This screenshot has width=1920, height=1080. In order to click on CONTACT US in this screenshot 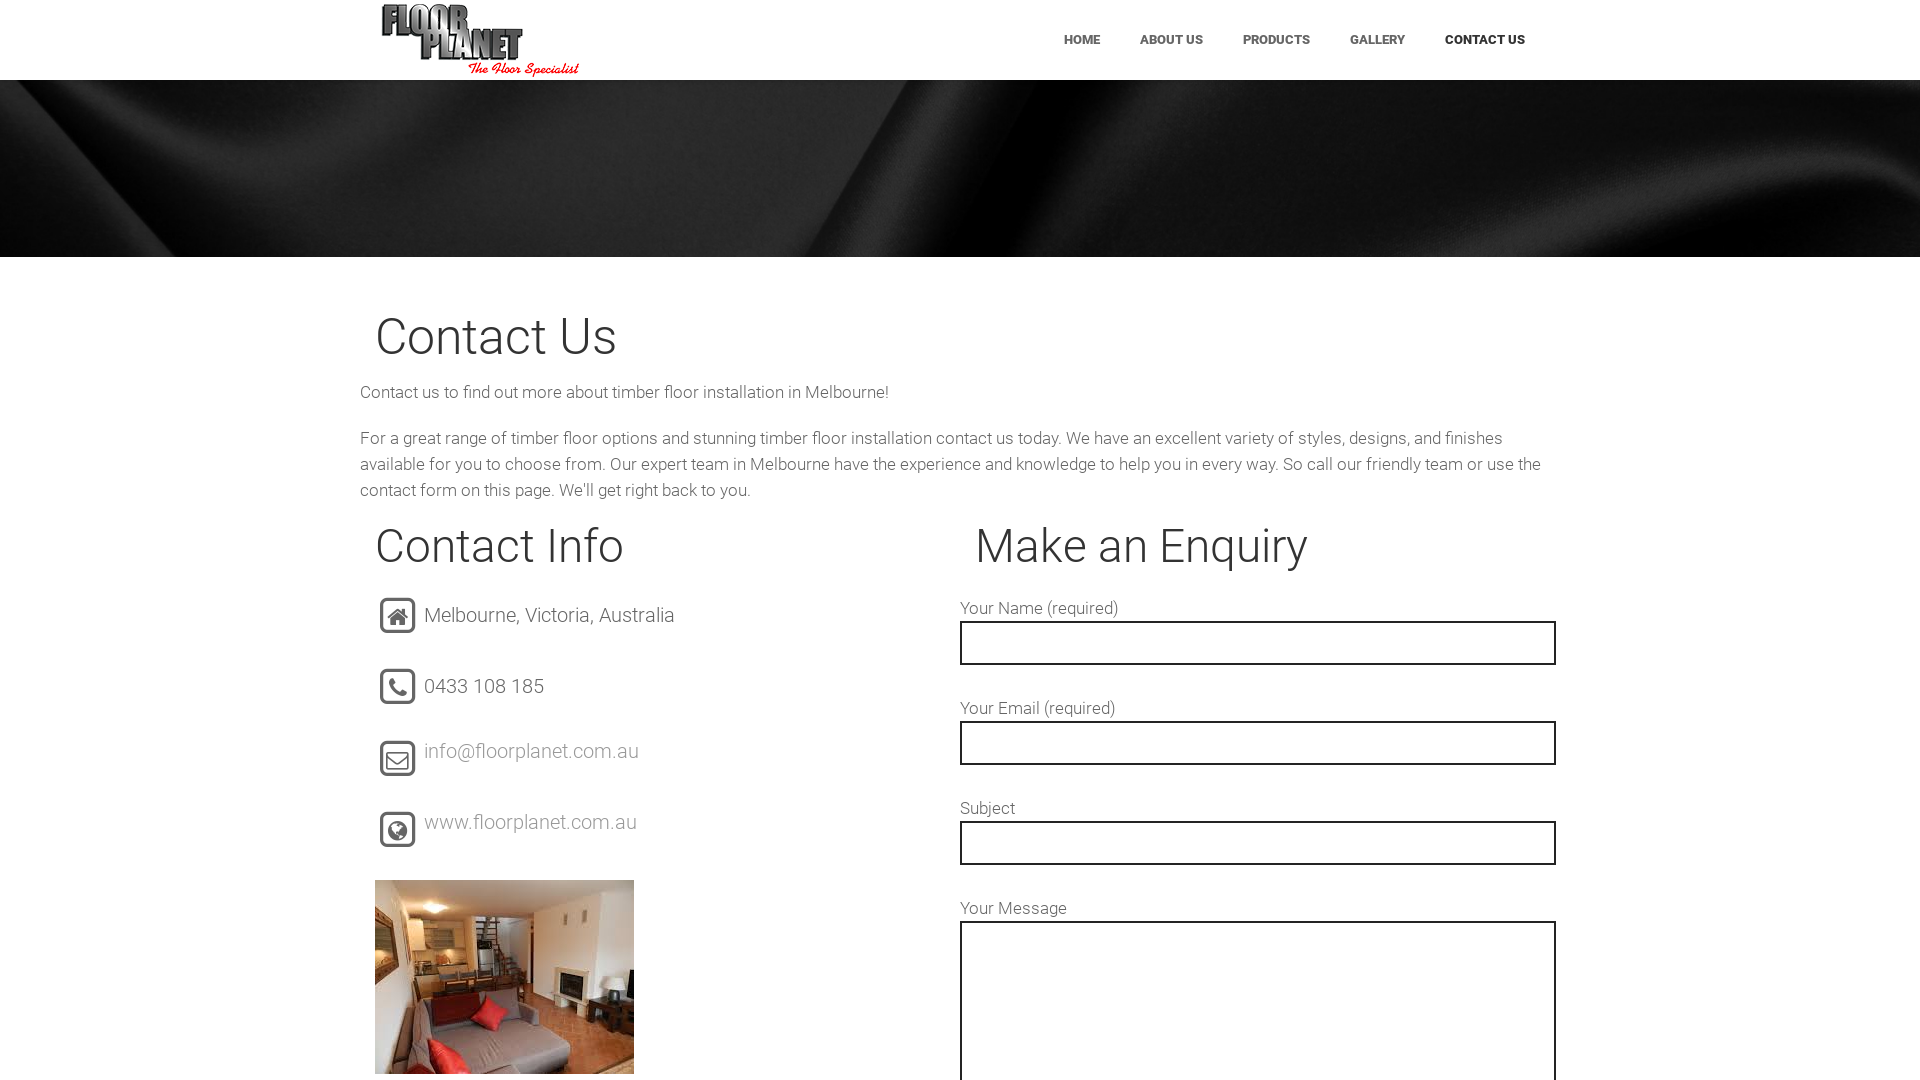, I will do `click(1485, 40)`.